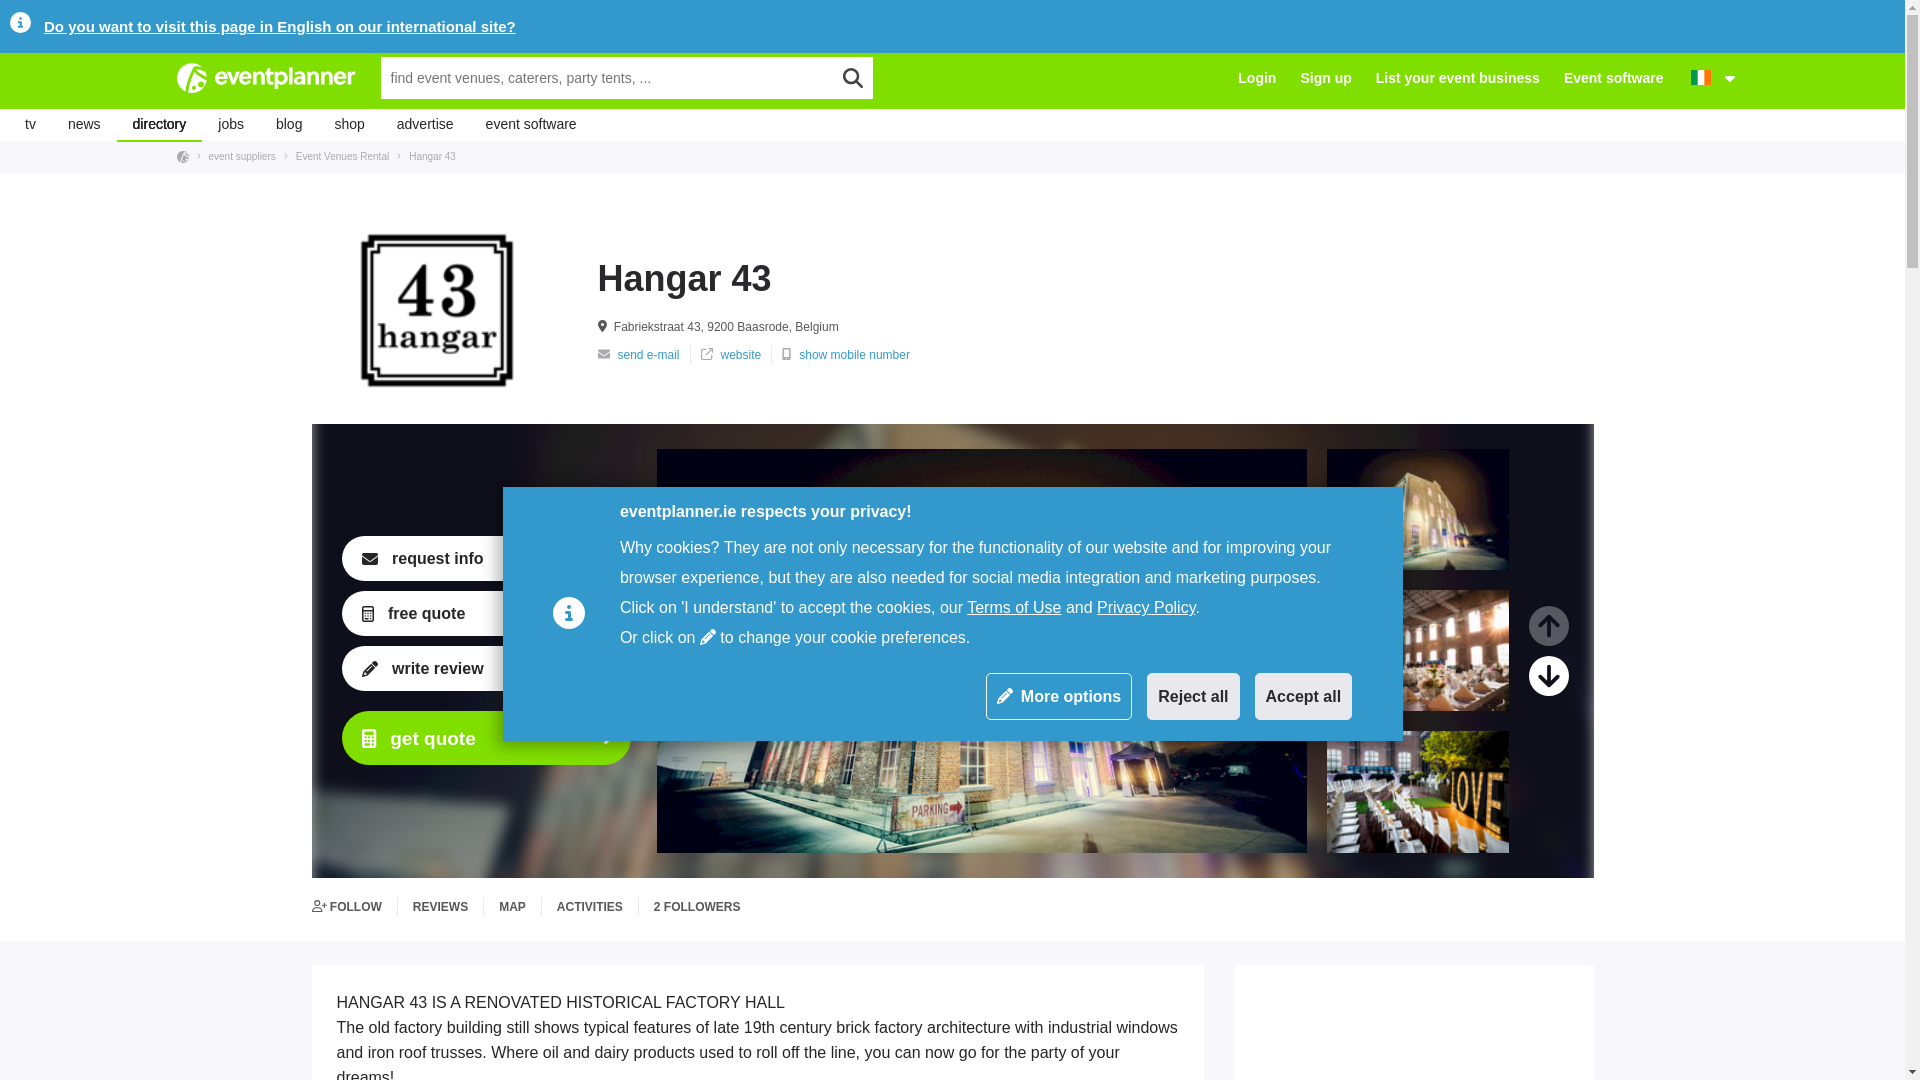 This screenshot has width=1920, height=1080. What do you see at coordinates (1614, 78) in the screenshot?
I see `Event software` at bounding box center [1614, 78].